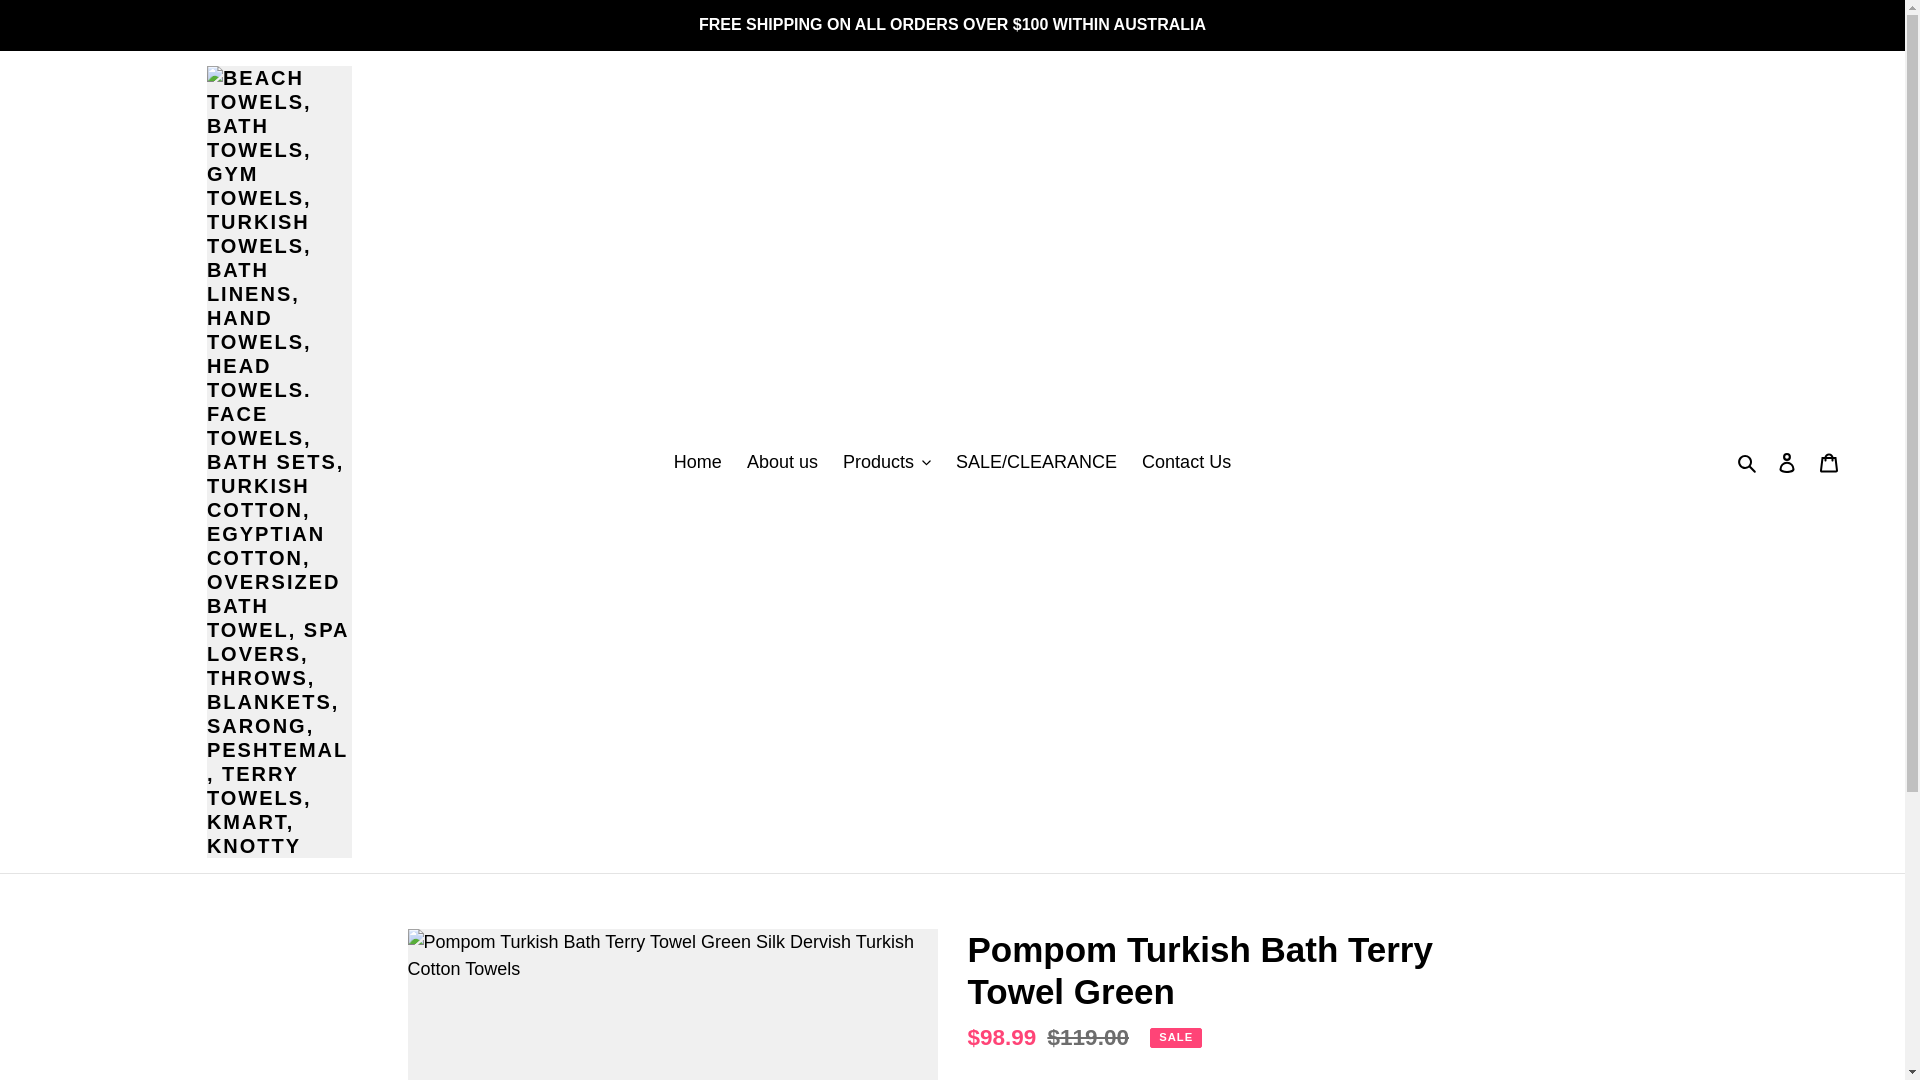 Image resolution: width=1920 pixels, height=1080 pixels. I want to click on Cart, so click(1829, 461).